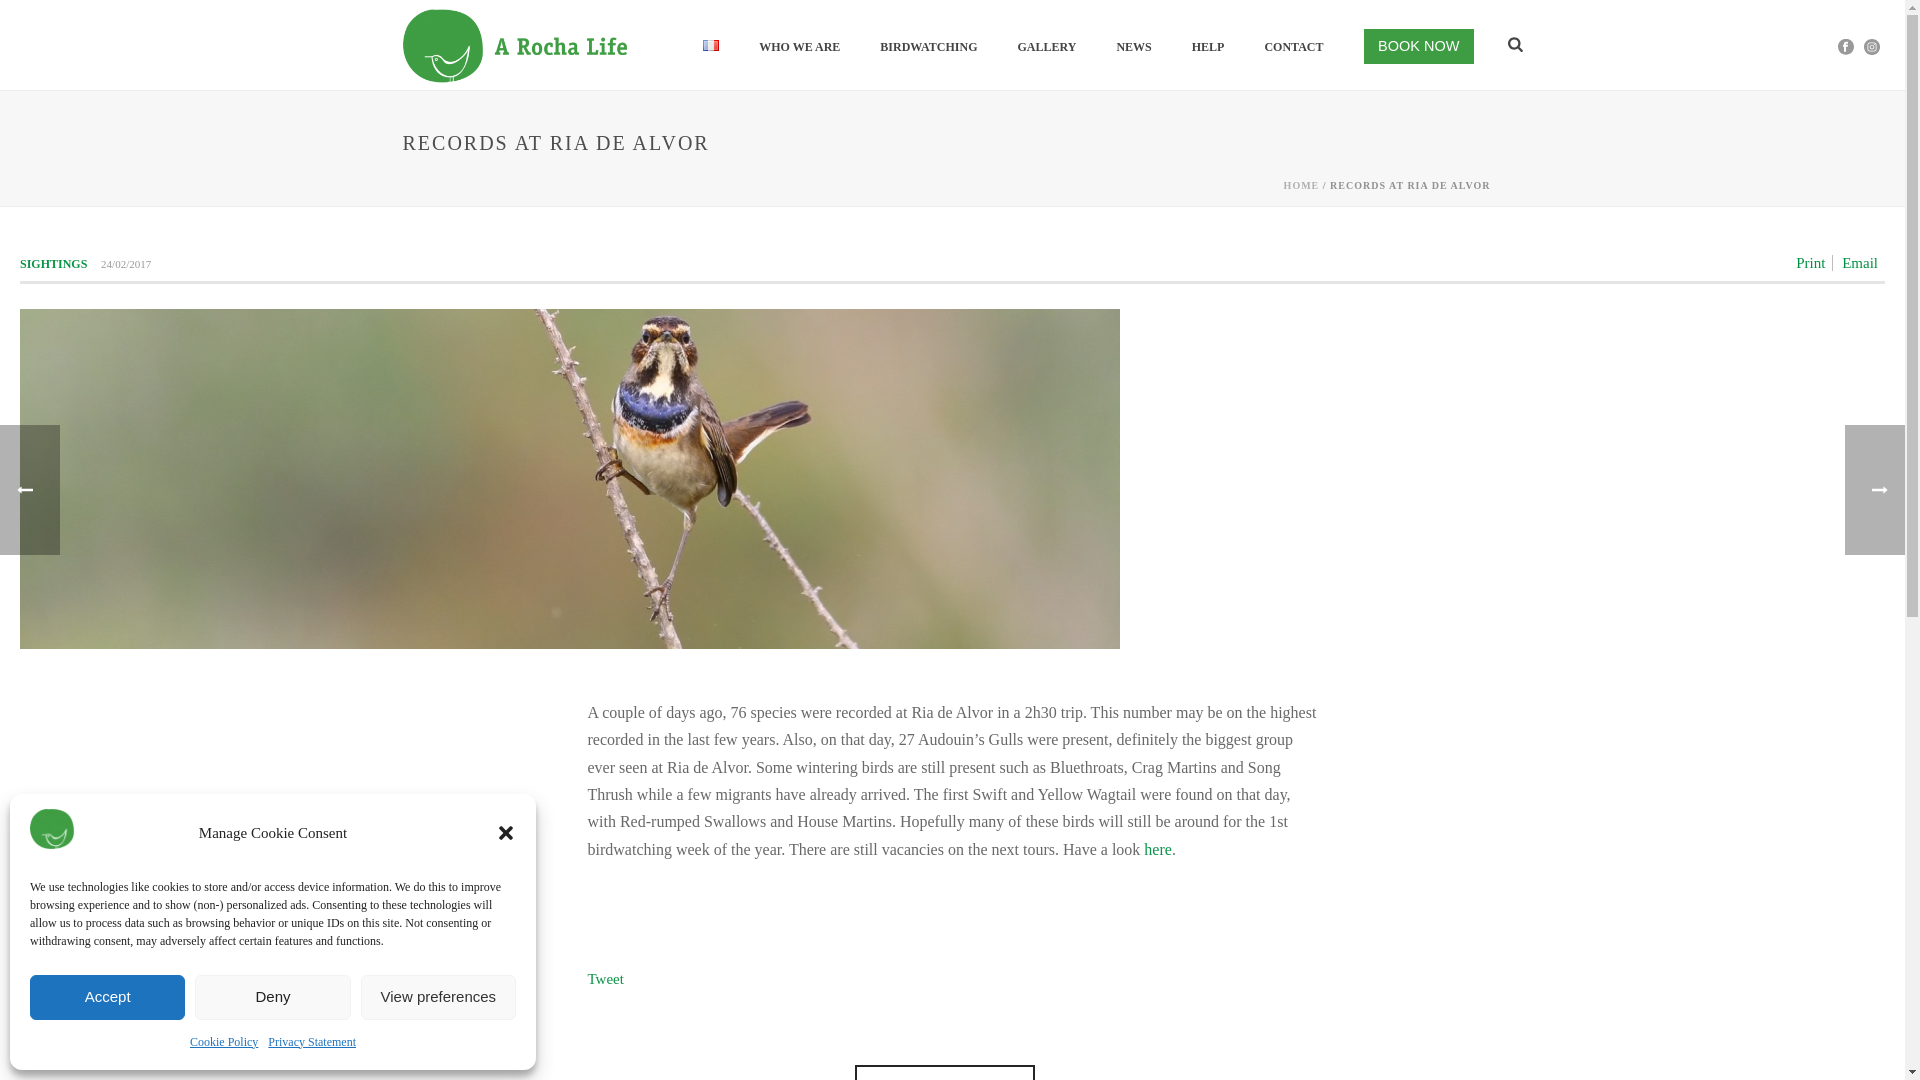  What do you see at coordinates (928, 46) in the screenshot?
I see `BIRDWATCHING` at bounding box center [928, 46].